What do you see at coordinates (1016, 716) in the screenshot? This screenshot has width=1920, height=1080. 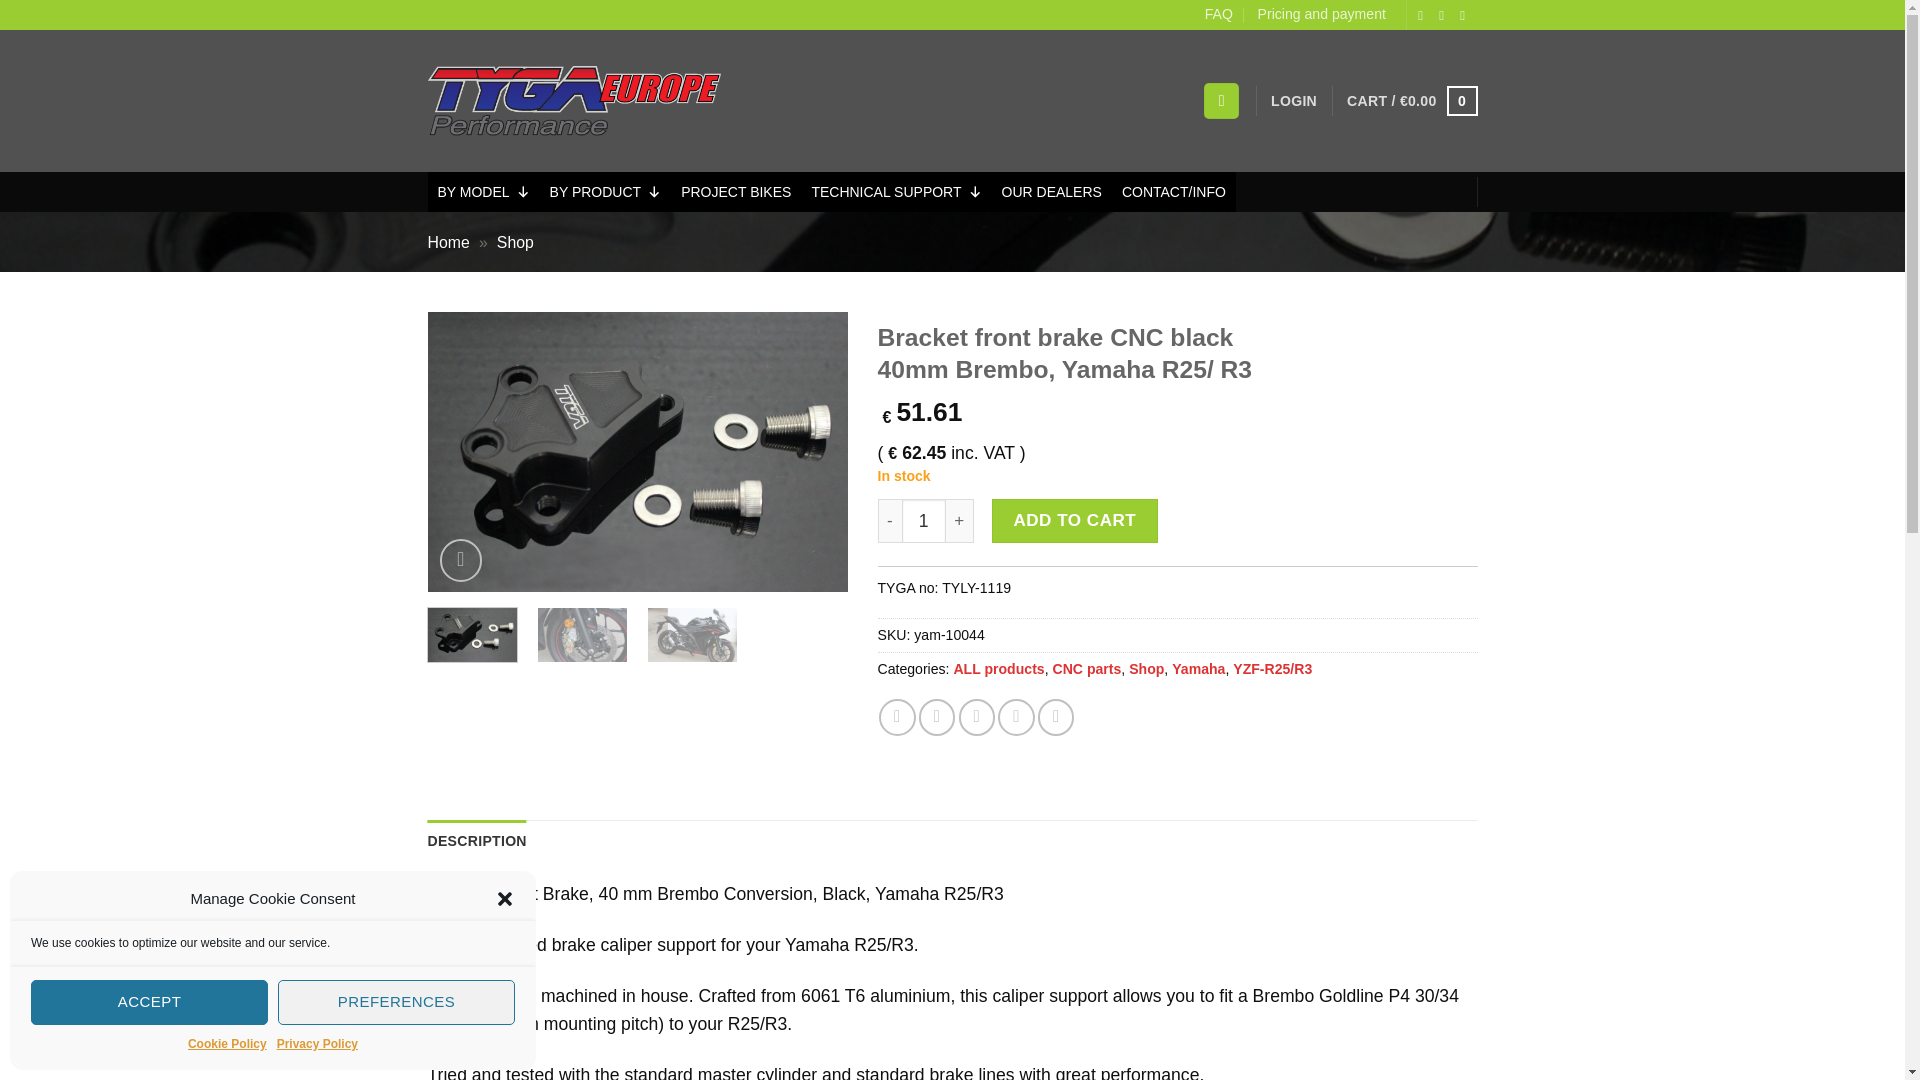 I see `Pin on Pinterest` at bounding box center [1016, 716].